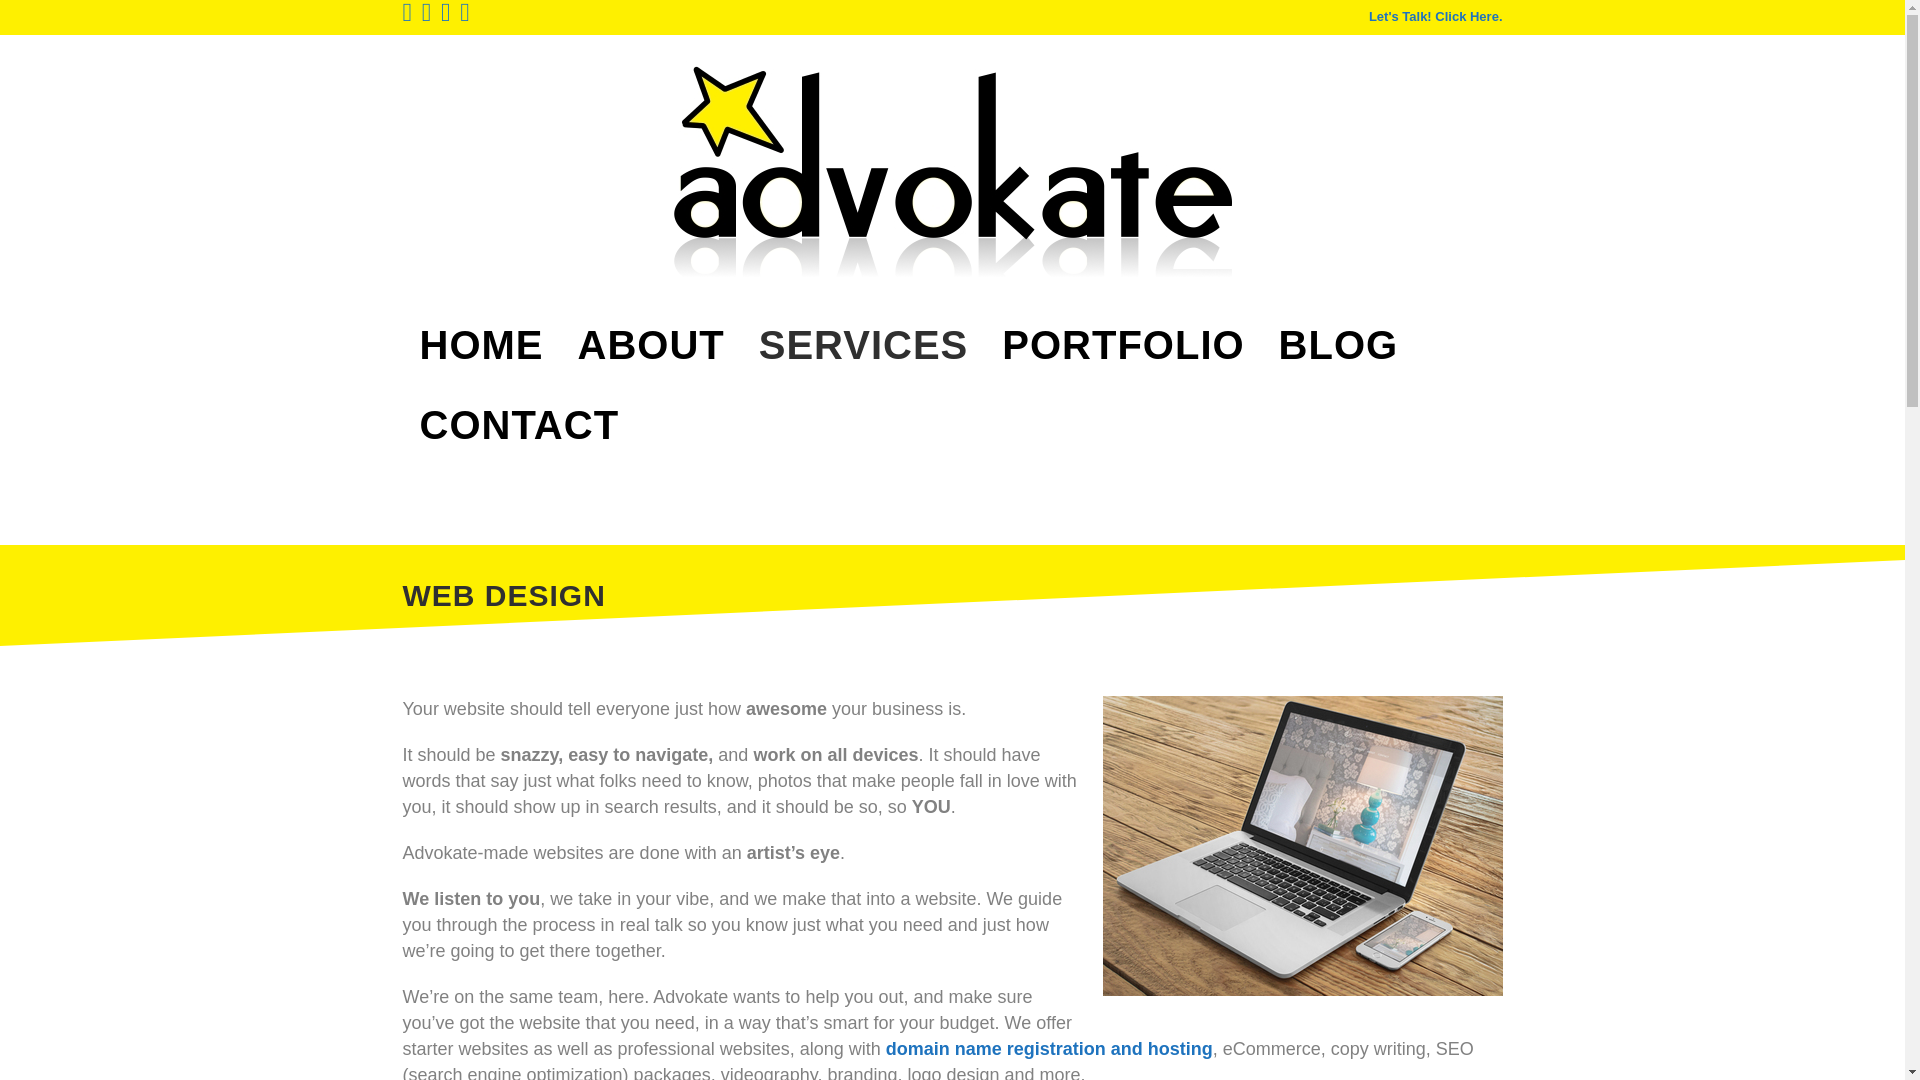 The height and width of the screenshot is (1080, 1920). Describe the element at coordinates (518, 424) in the screenshot. I see `CONTACT` at that location.